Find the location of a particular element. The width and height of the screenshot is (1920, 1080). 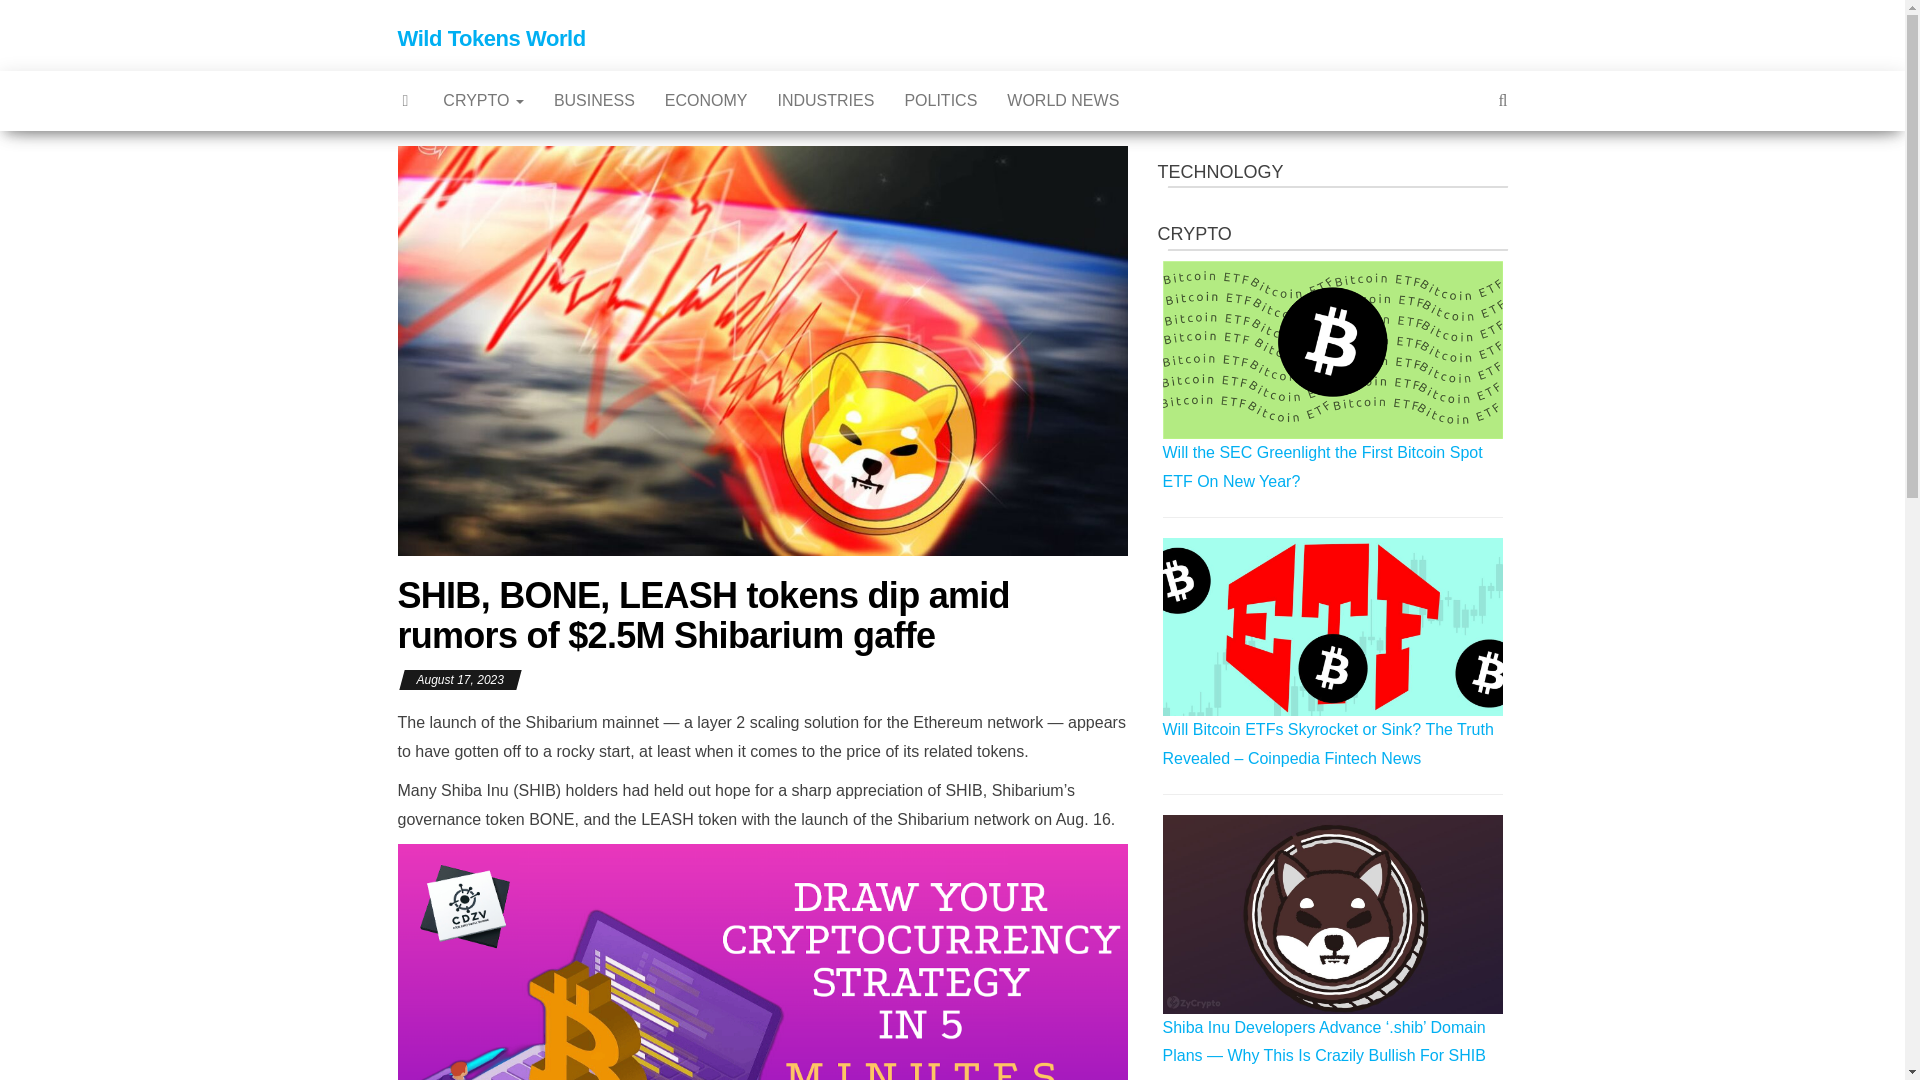

INDUSTRIES is located at coordinates (825, 100).